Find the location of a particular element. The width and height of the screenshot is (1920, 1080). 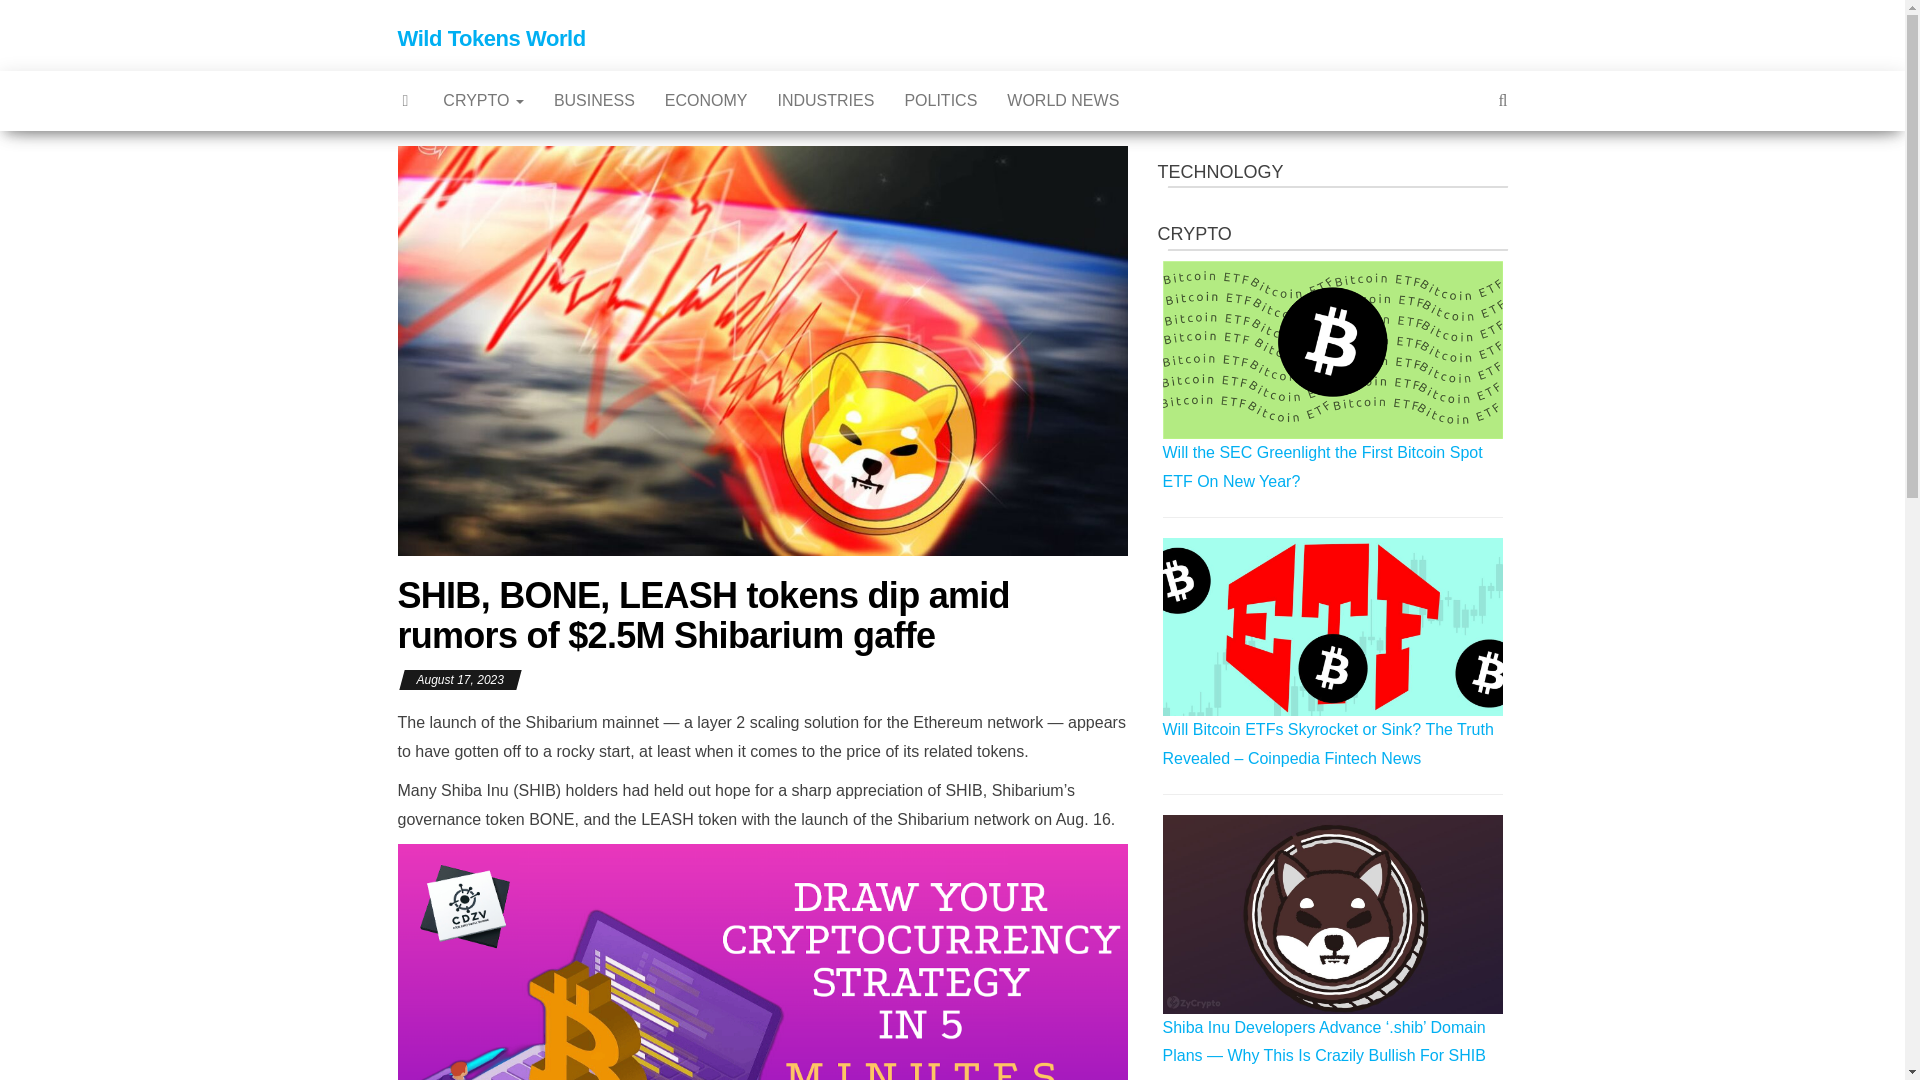

INDUSTRIES is located at coordinates (825, 100).